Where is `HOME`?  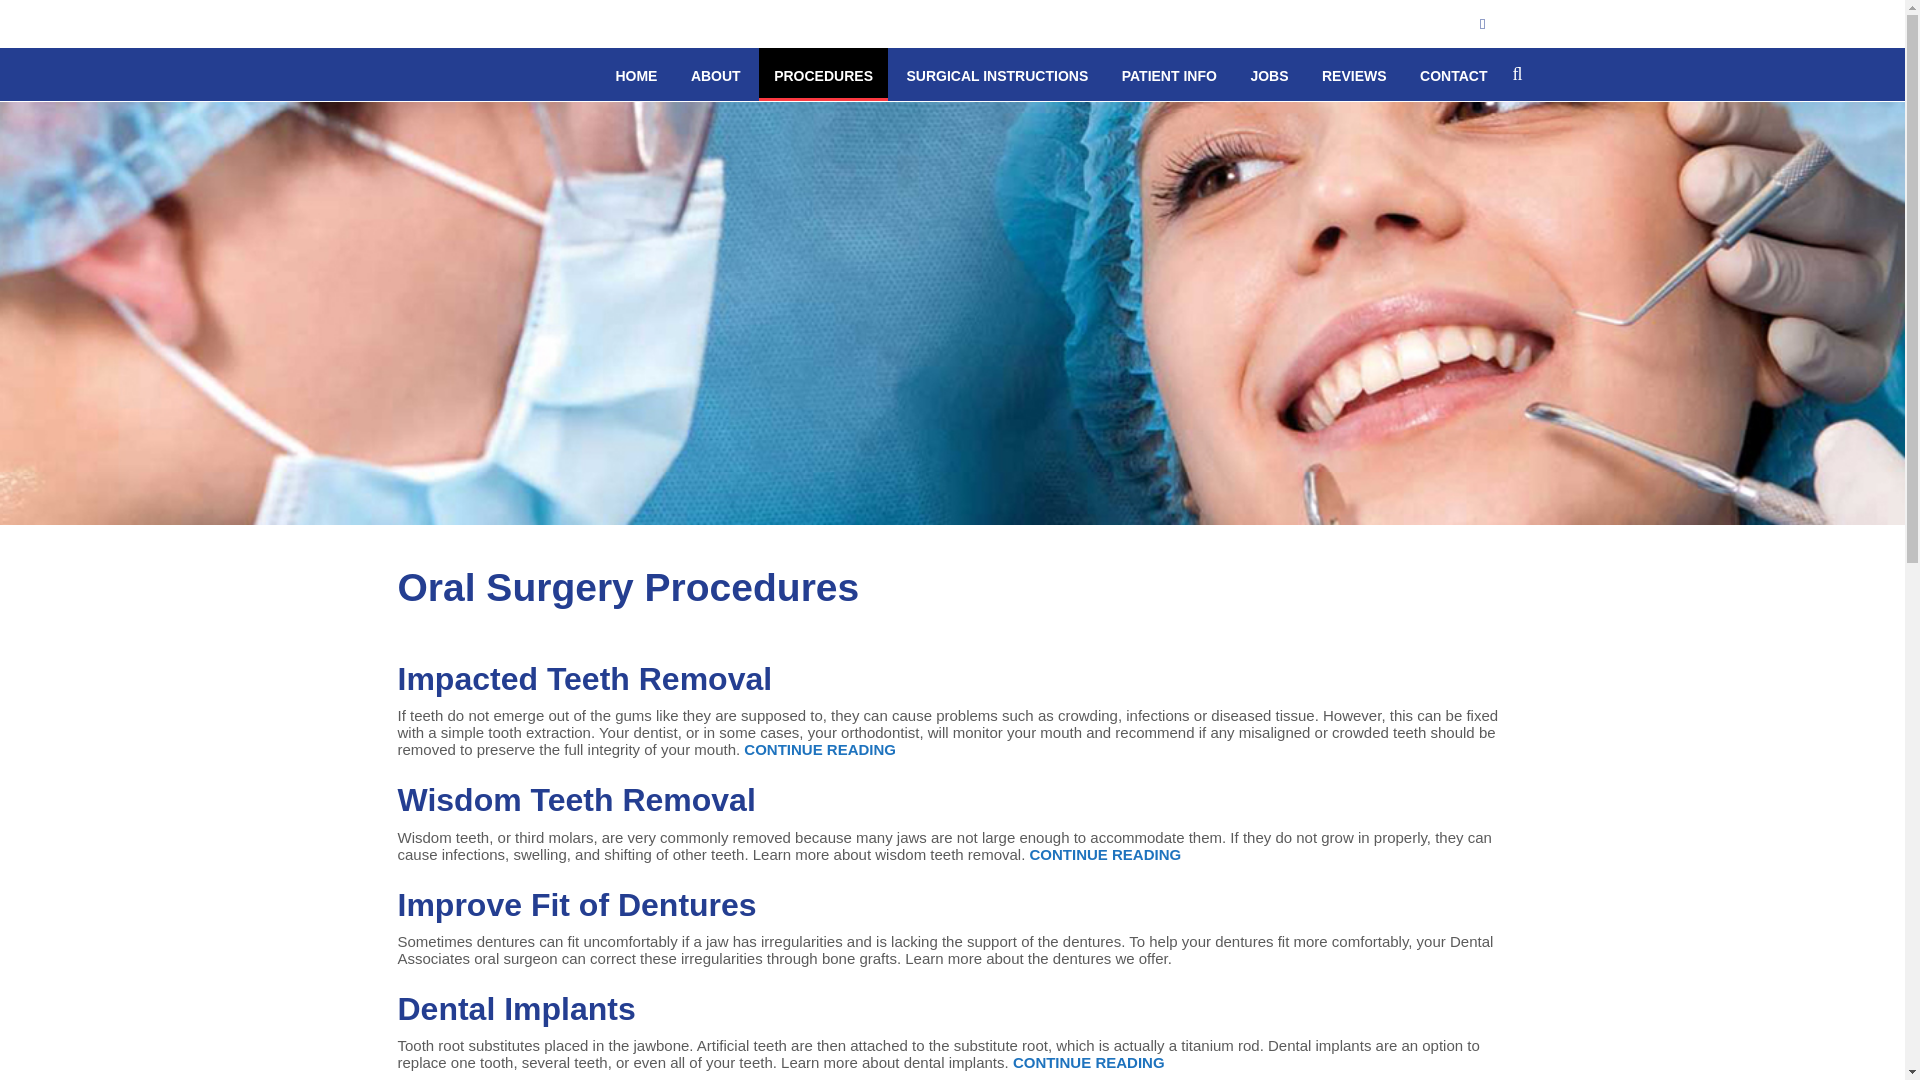 HOME is located at coordinates (636, 76).